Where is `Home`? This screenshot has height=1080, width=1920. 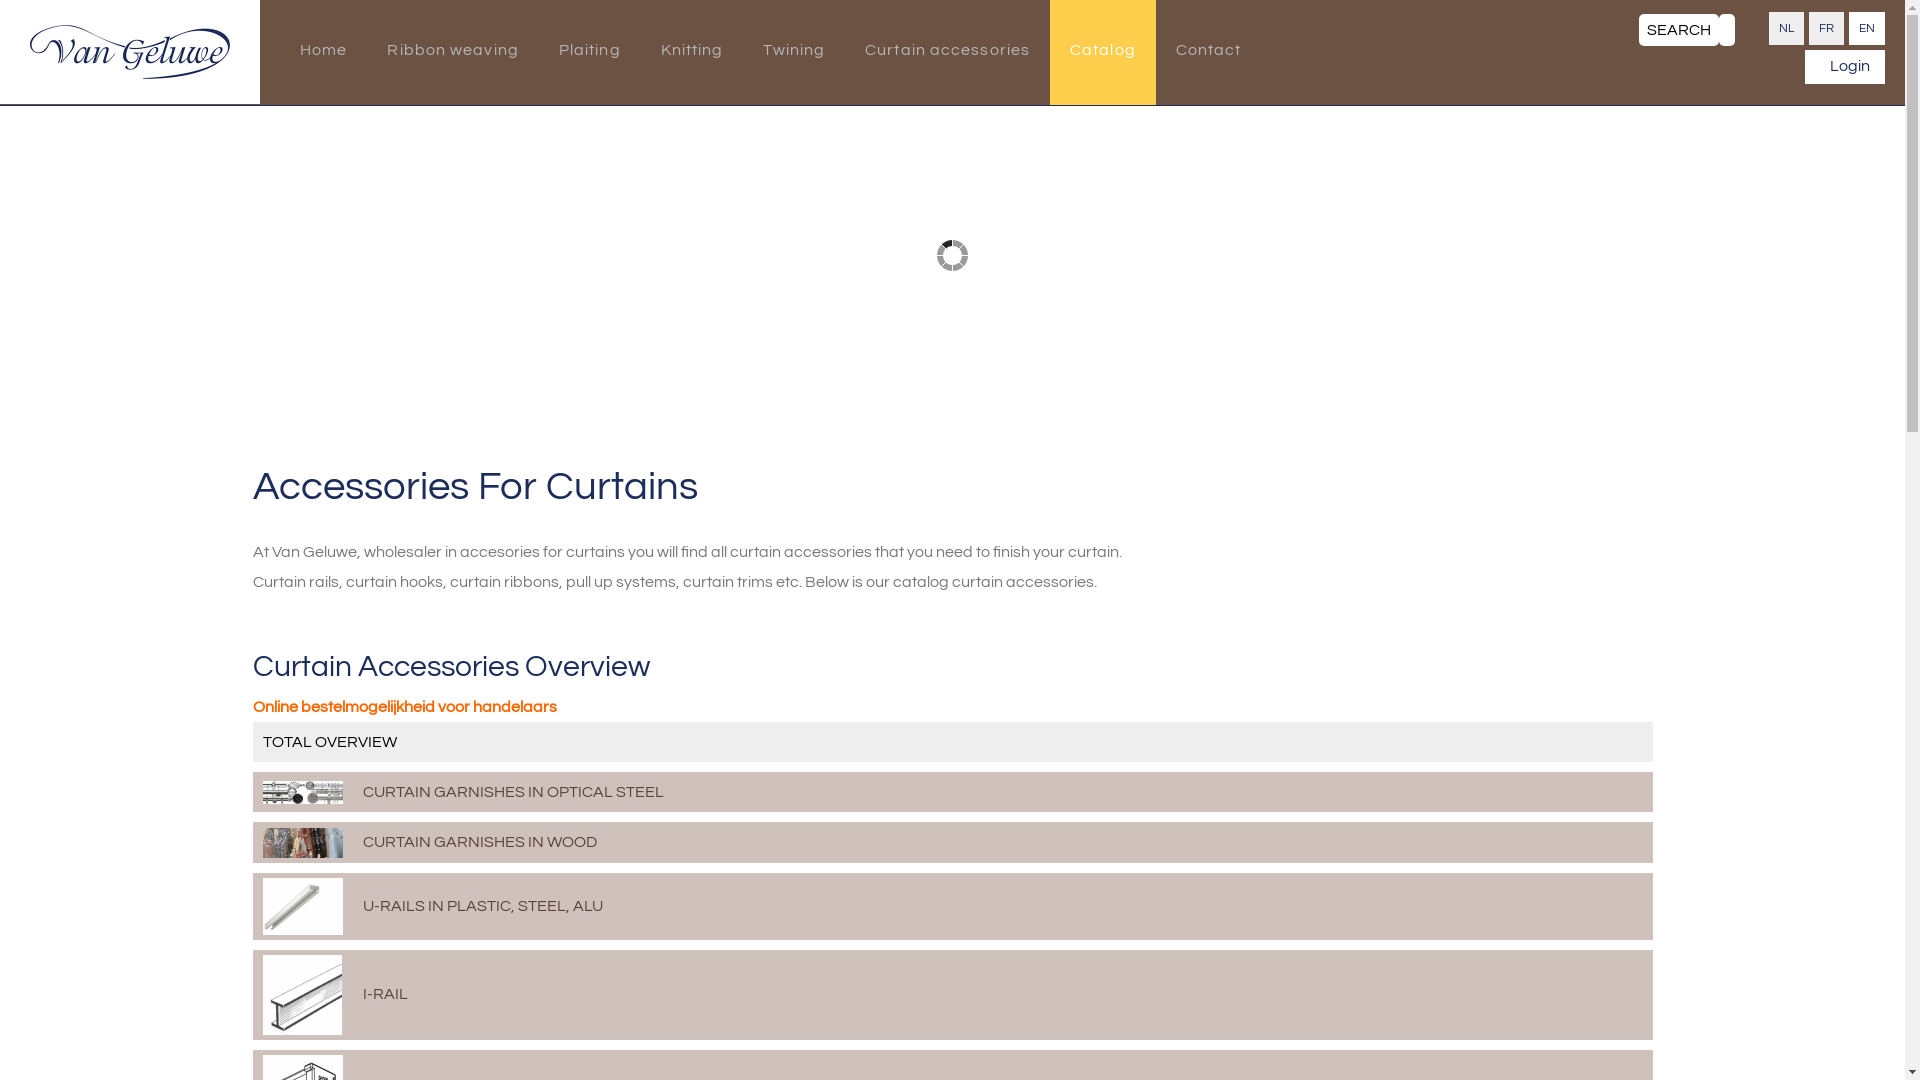 Home is located at coordinates (324, 52).